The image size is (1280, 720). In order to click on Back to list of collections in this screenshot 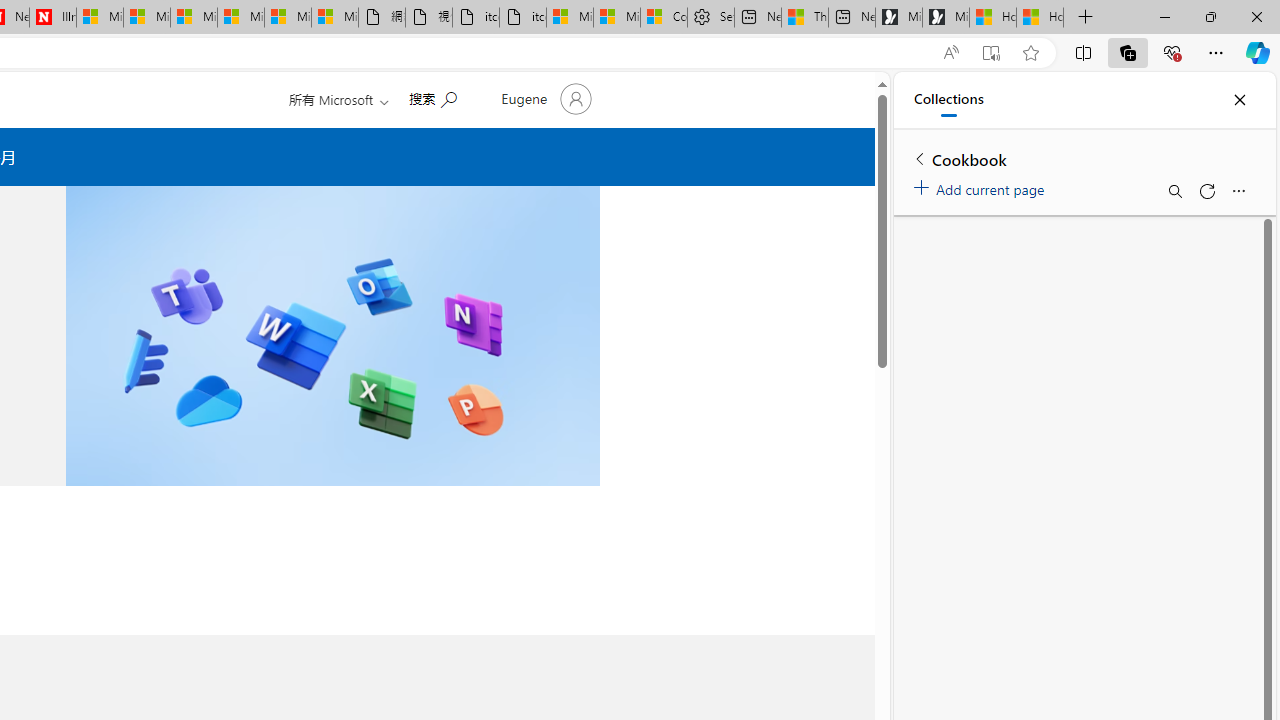, I will do `click(920, 158)`.